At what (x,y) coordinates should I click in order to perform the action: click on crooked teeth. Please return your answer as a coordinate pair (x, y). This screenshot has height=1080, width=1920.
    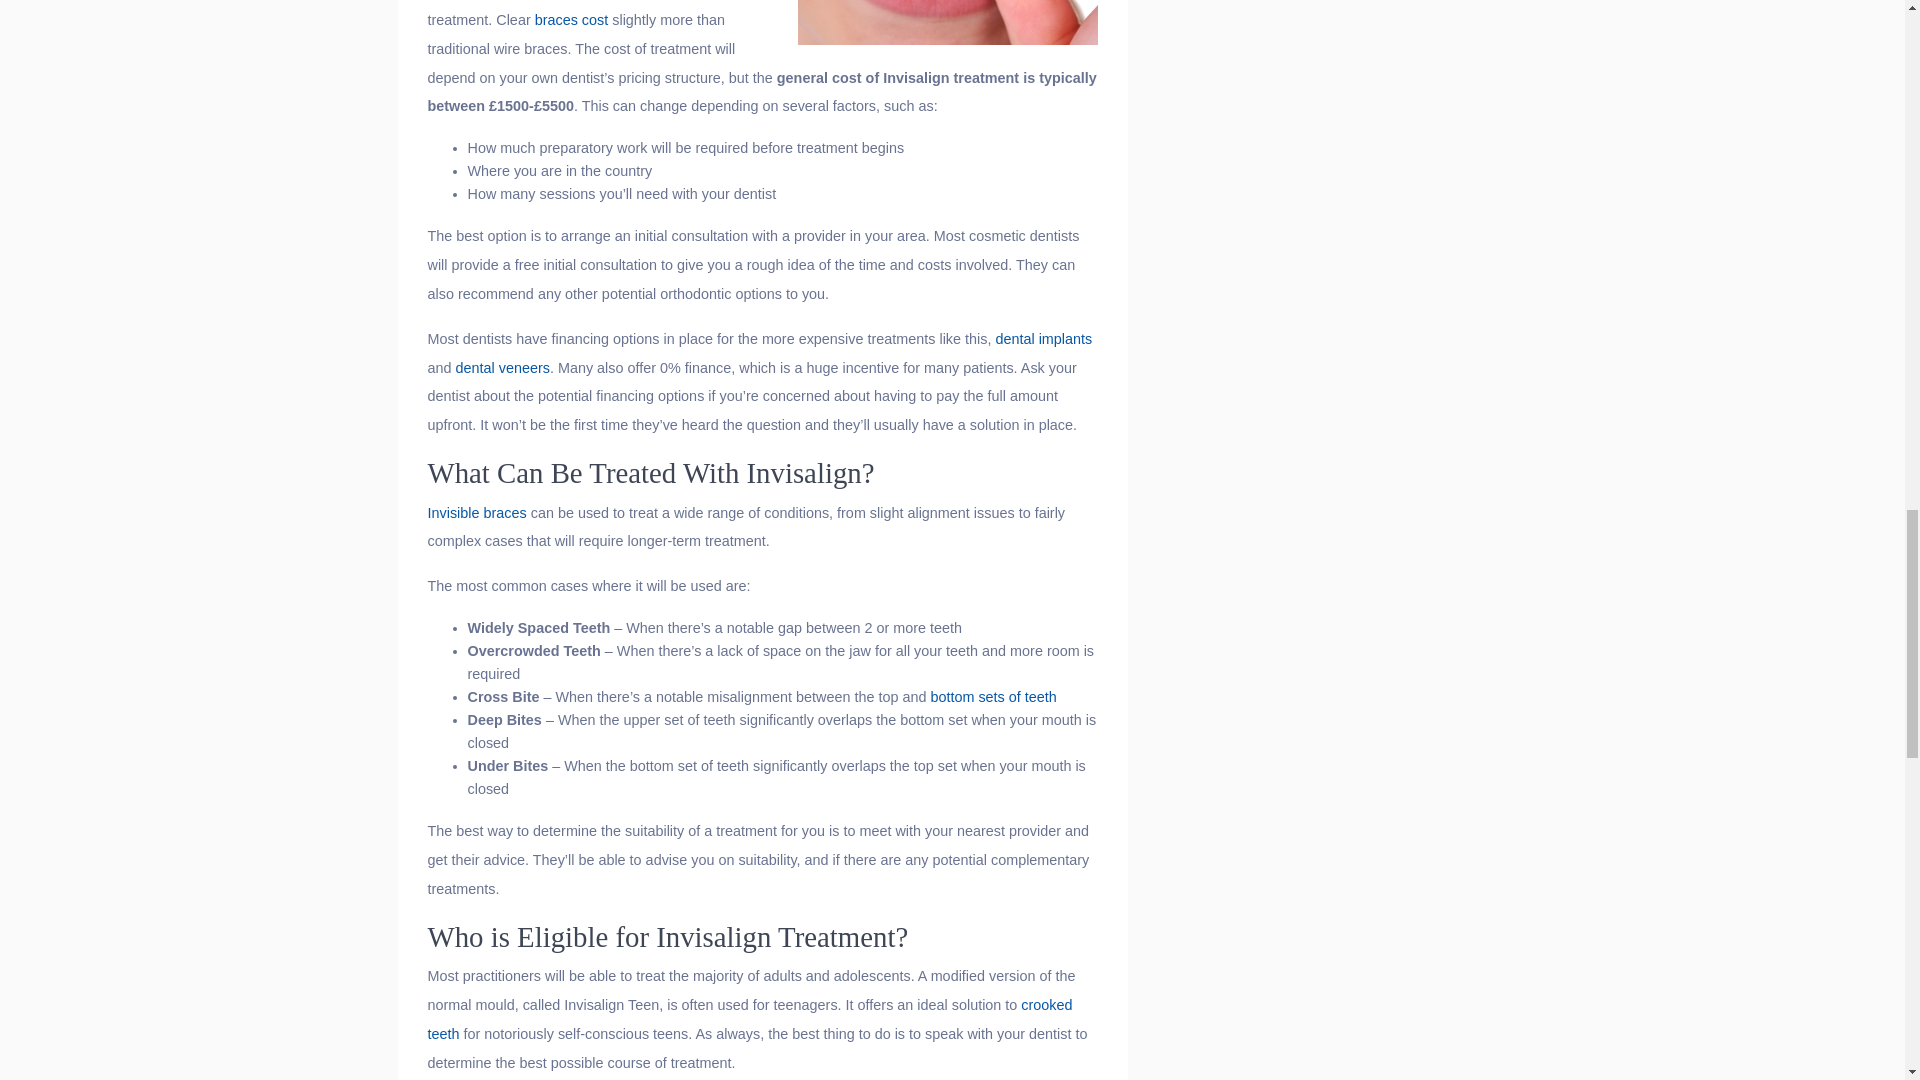
    Looking at the image, I should click on (750, 1019).